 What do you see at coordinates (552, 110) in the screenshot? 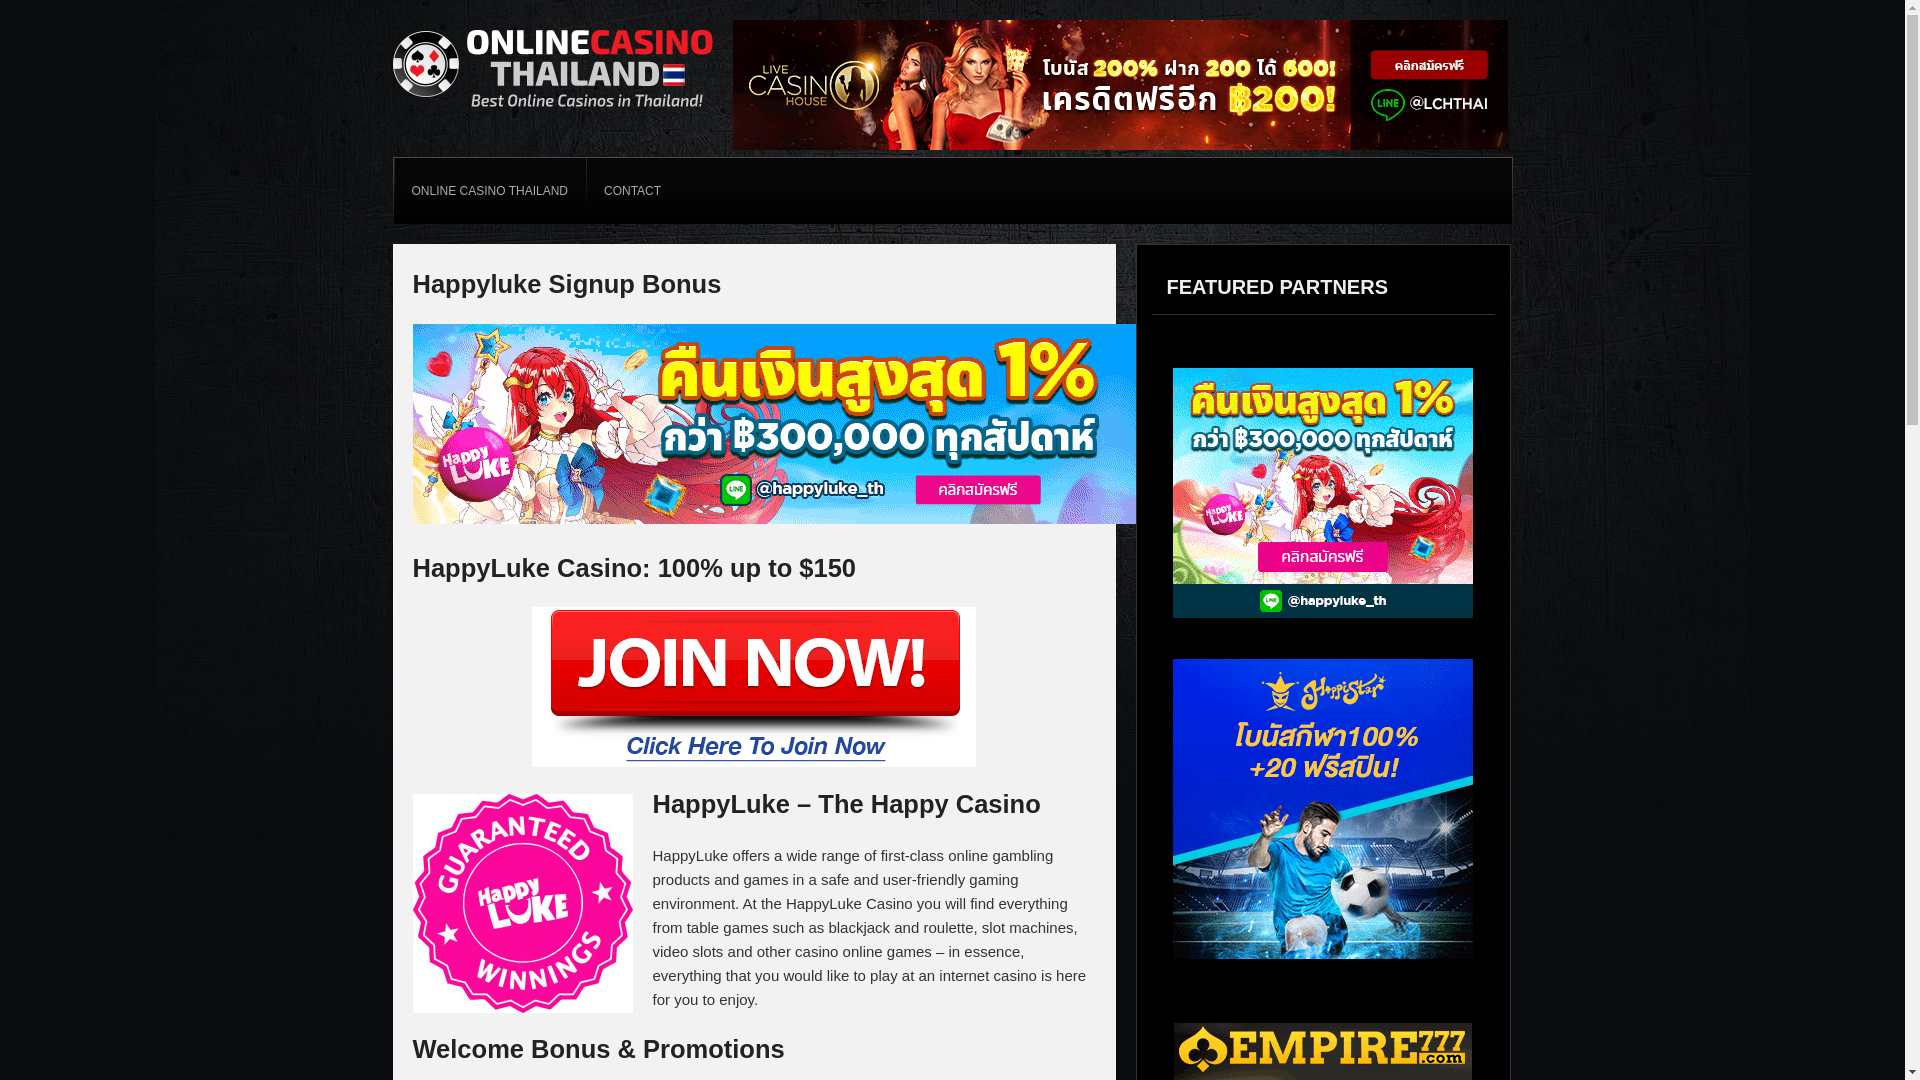
I see `Online Casino Thailand` at bounding box center [552, 110].